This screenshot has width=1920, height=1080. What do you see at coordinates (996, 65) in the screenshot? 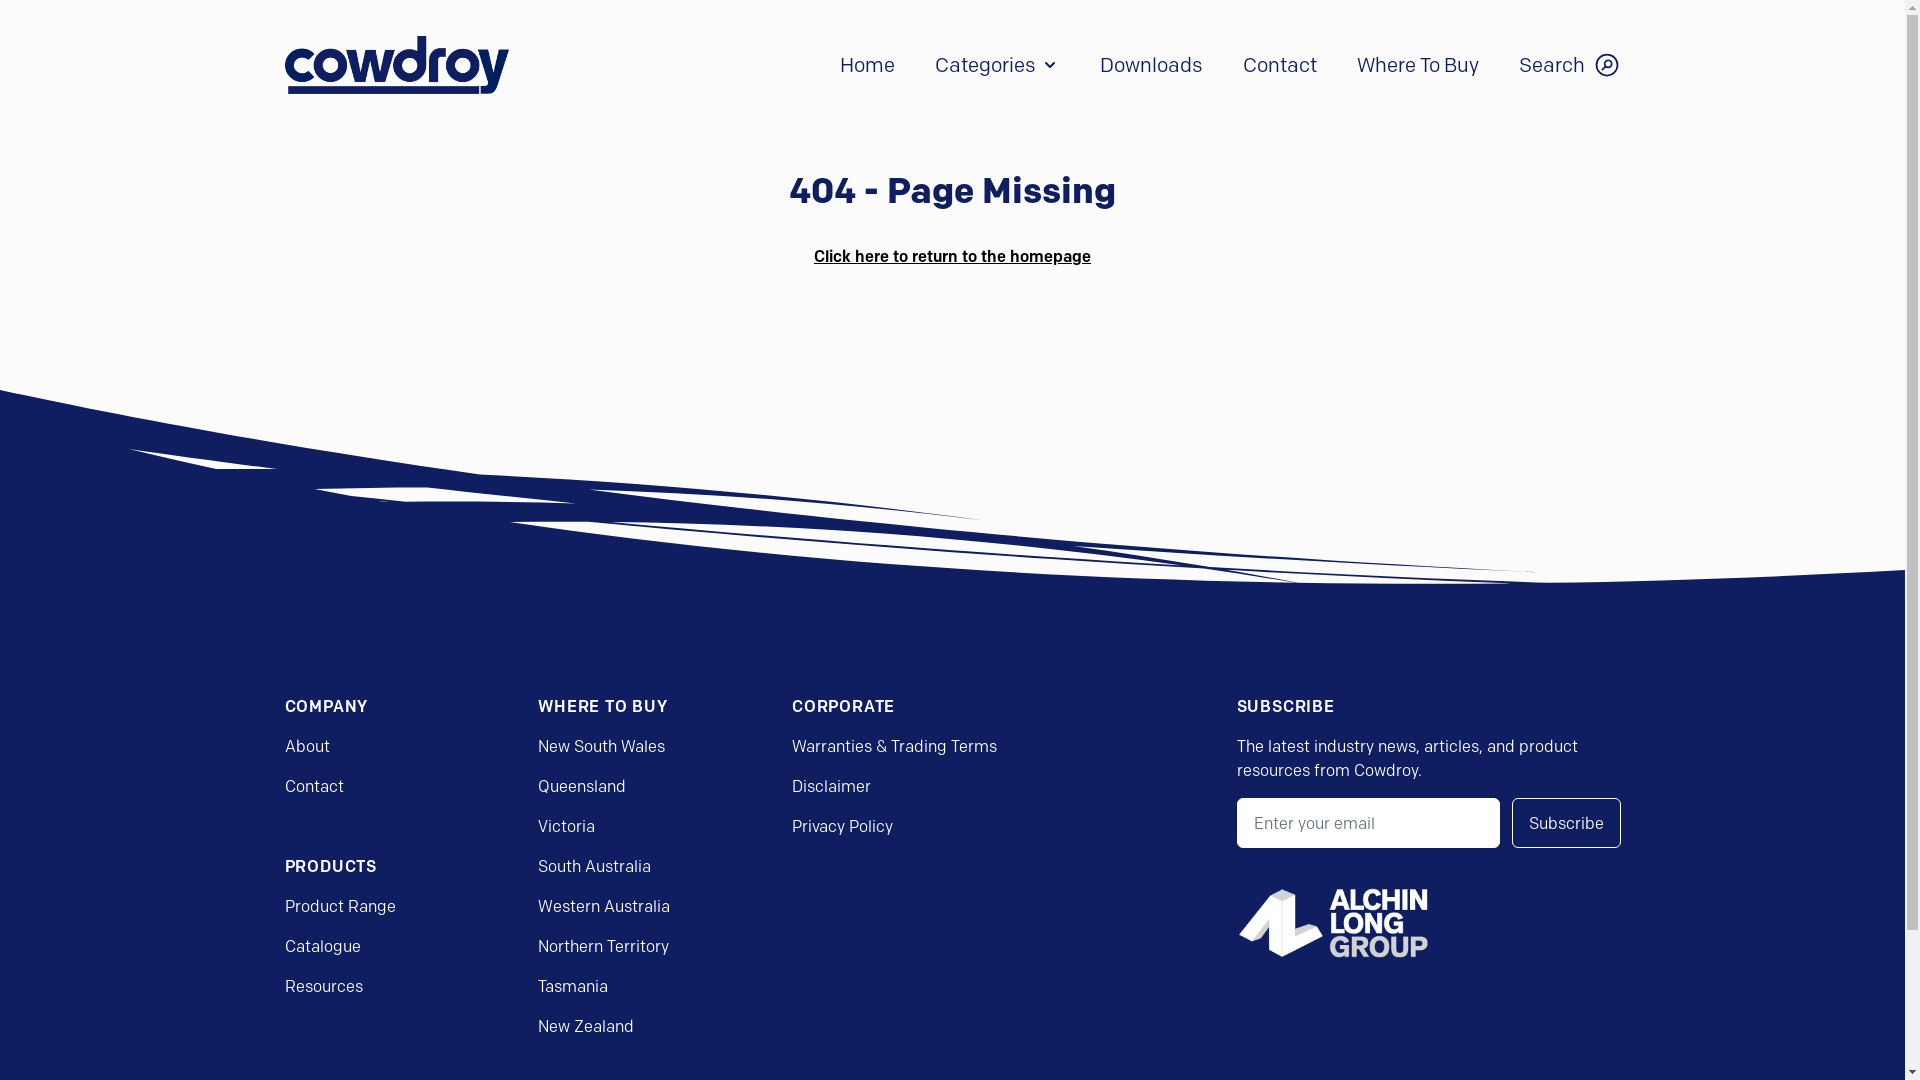
I see `Categories` at bounding box center [996, 65].